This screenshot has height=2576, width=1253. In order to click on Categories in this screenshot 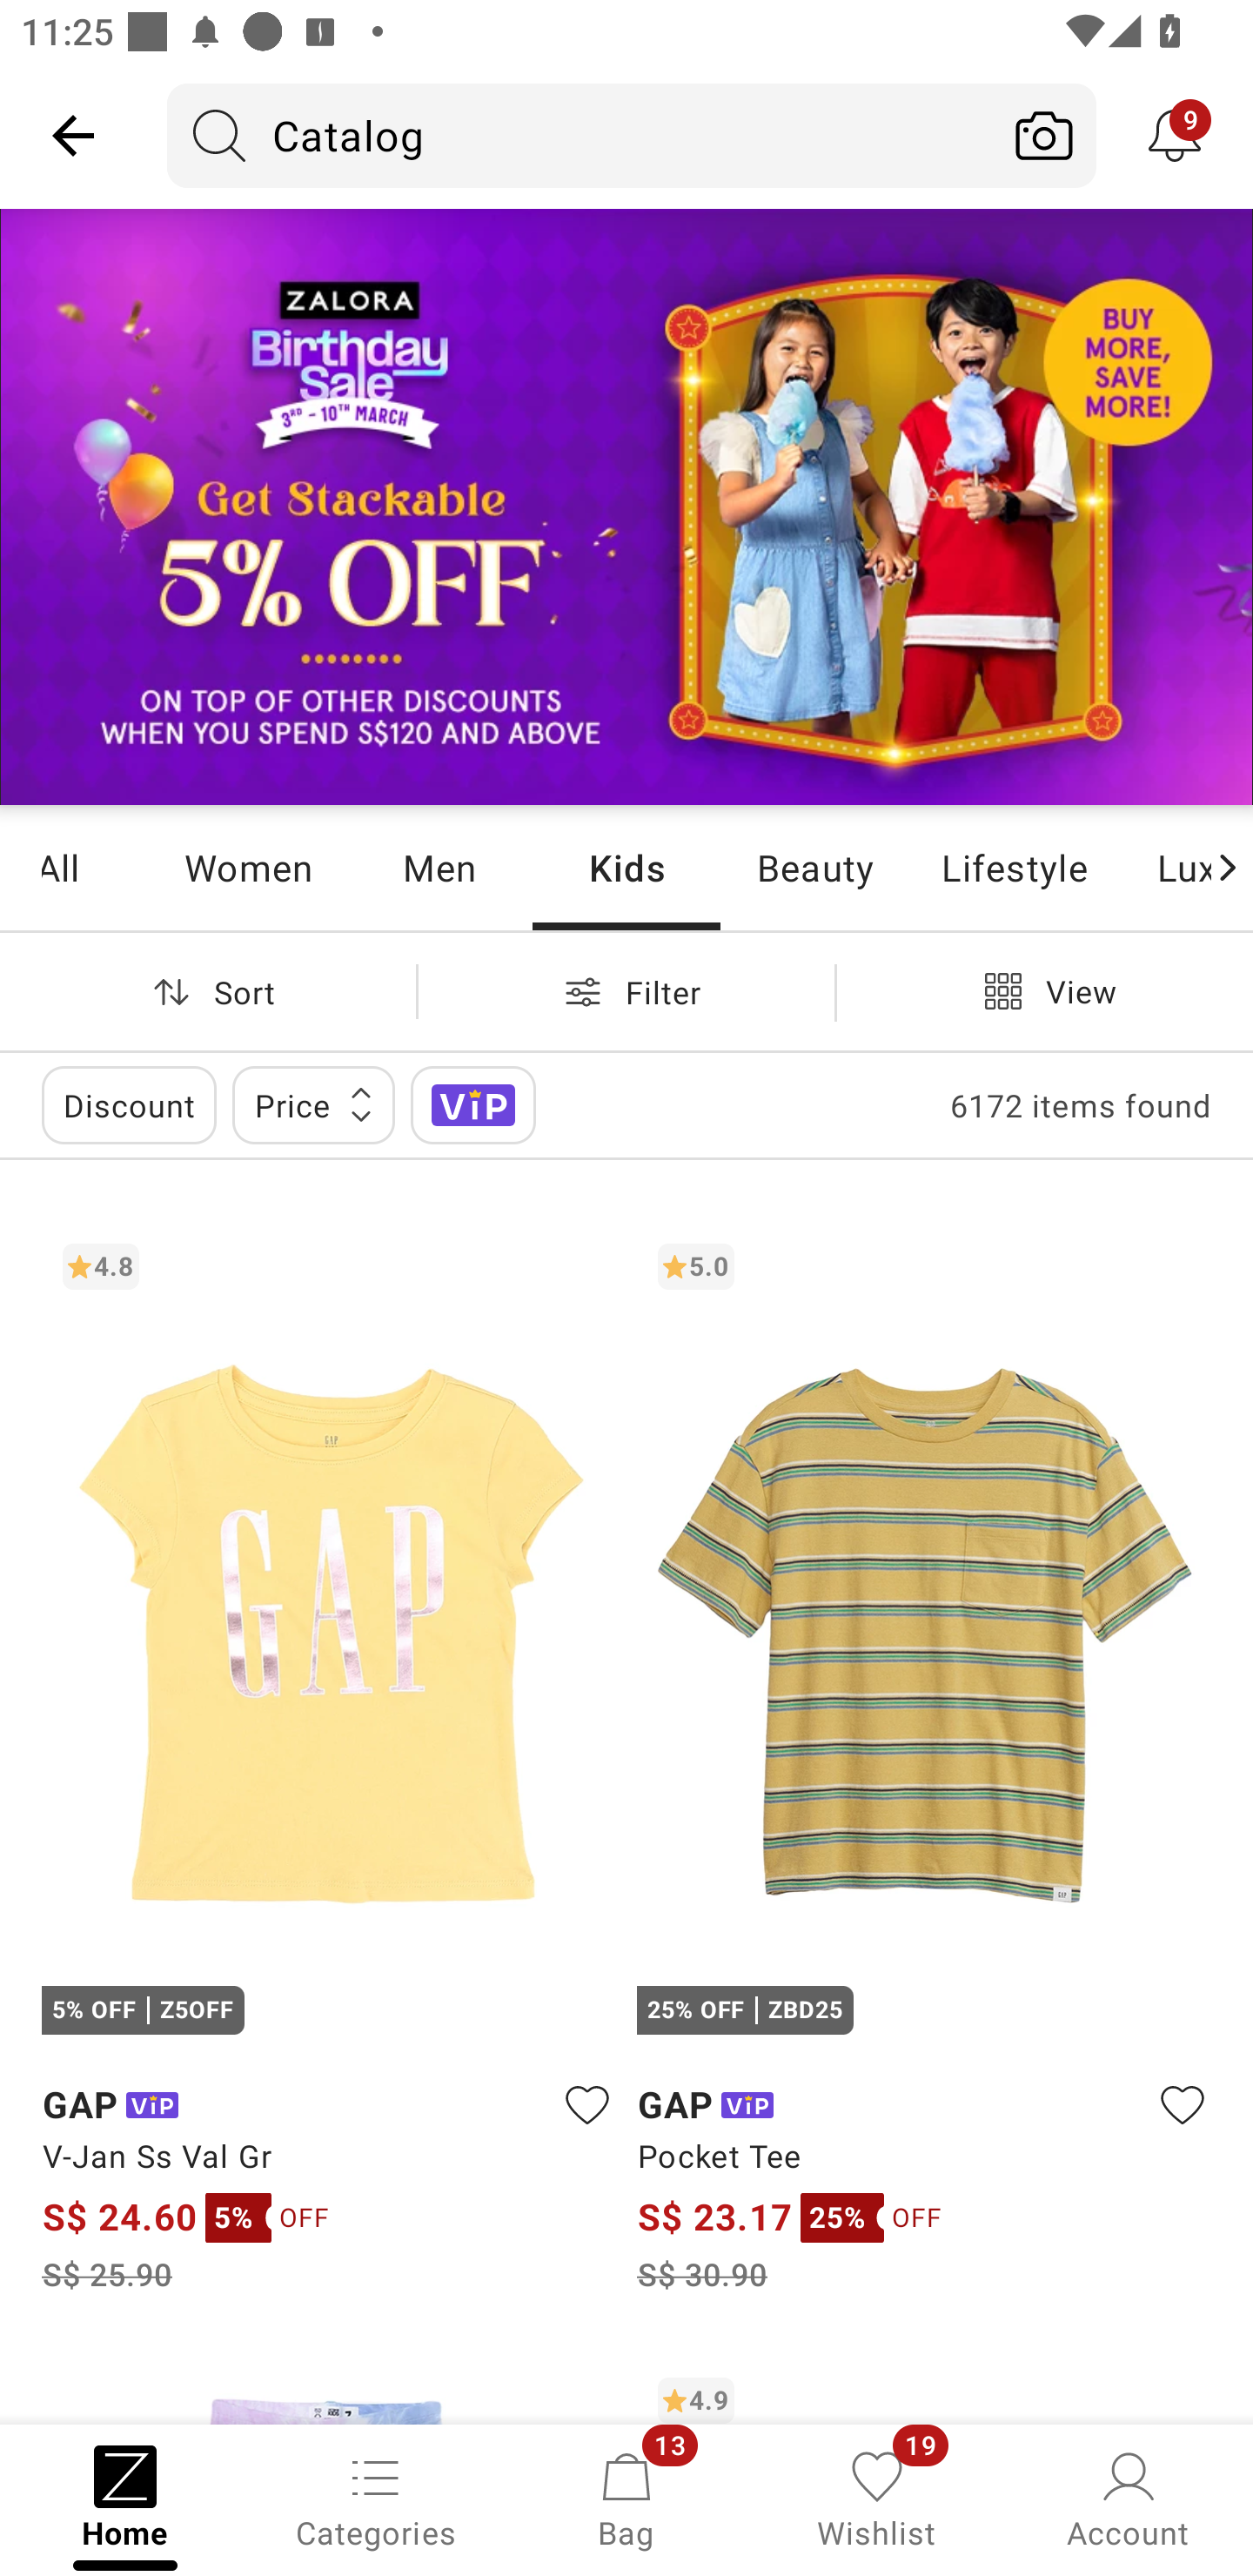, I will do `click(376, 2498)`.